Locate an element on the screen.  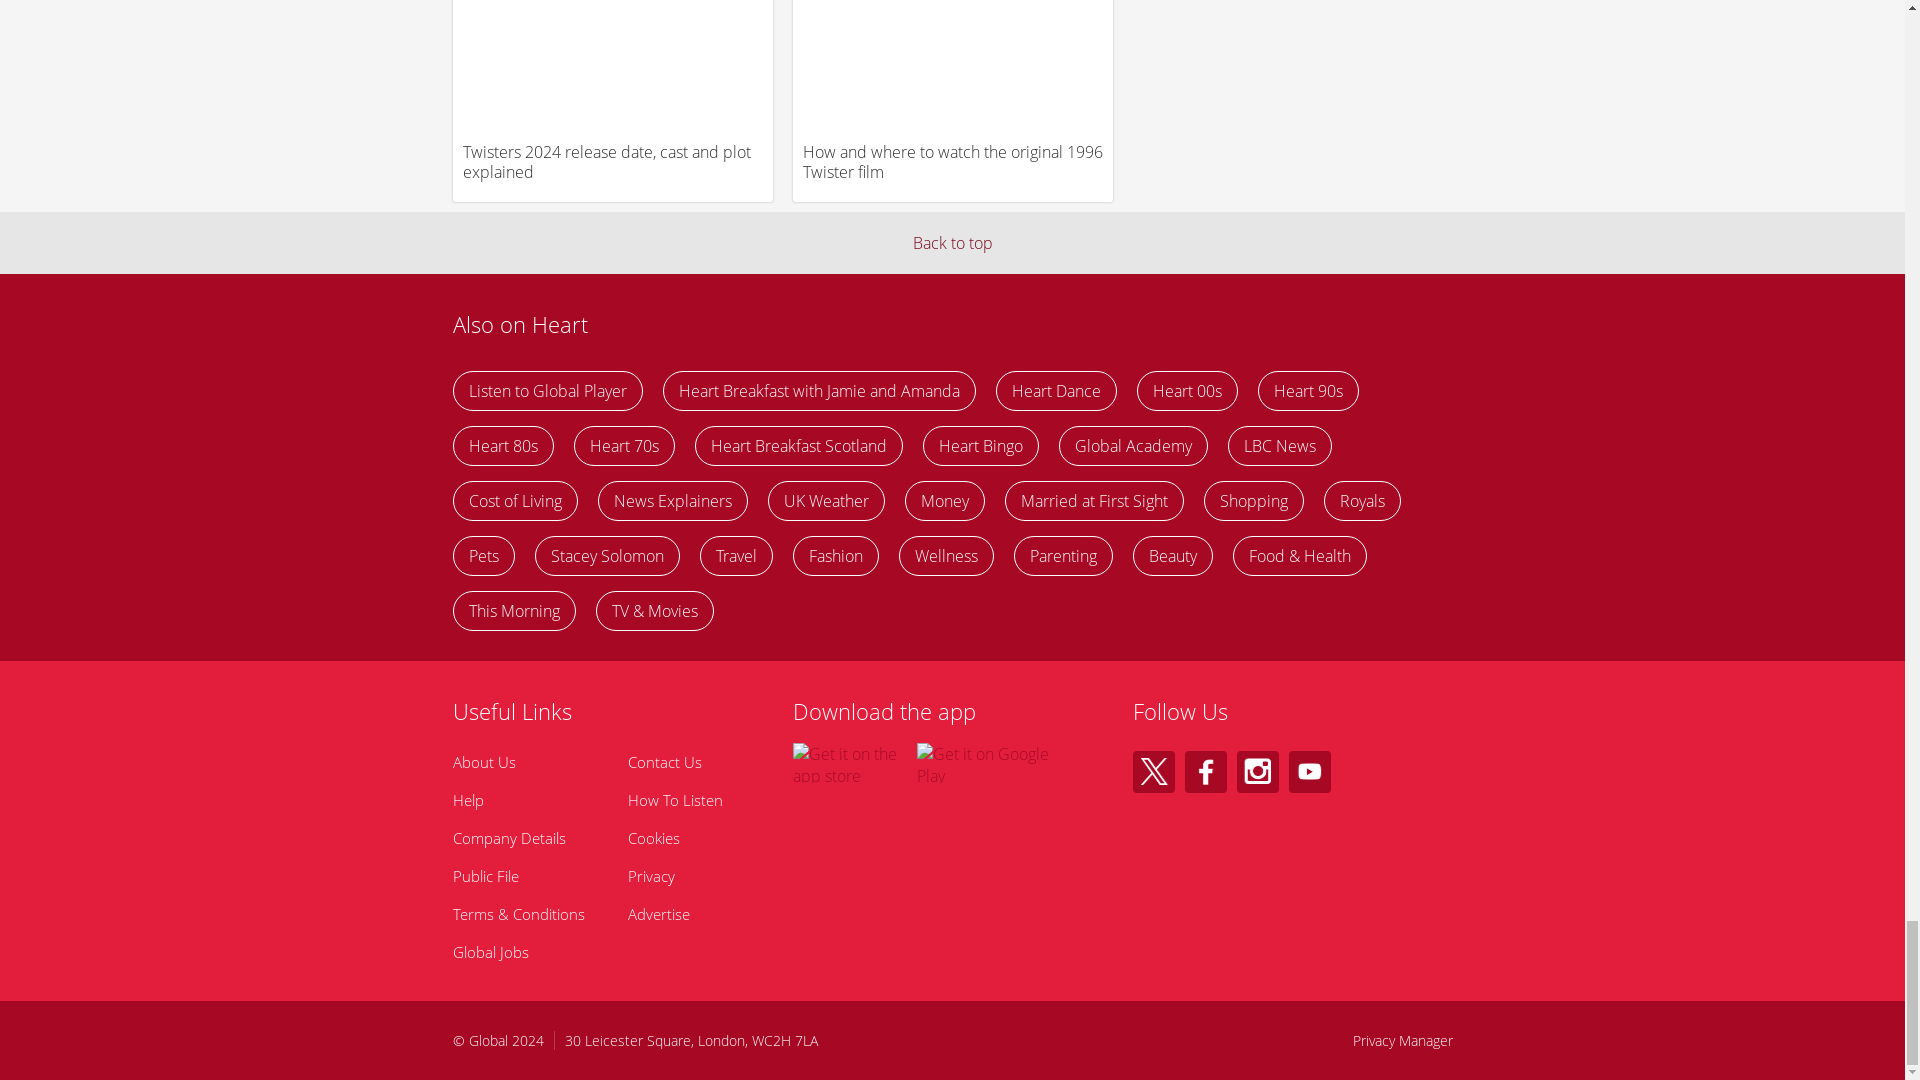
Follow Heart on Facebook is located at coordinates (1205, 771).